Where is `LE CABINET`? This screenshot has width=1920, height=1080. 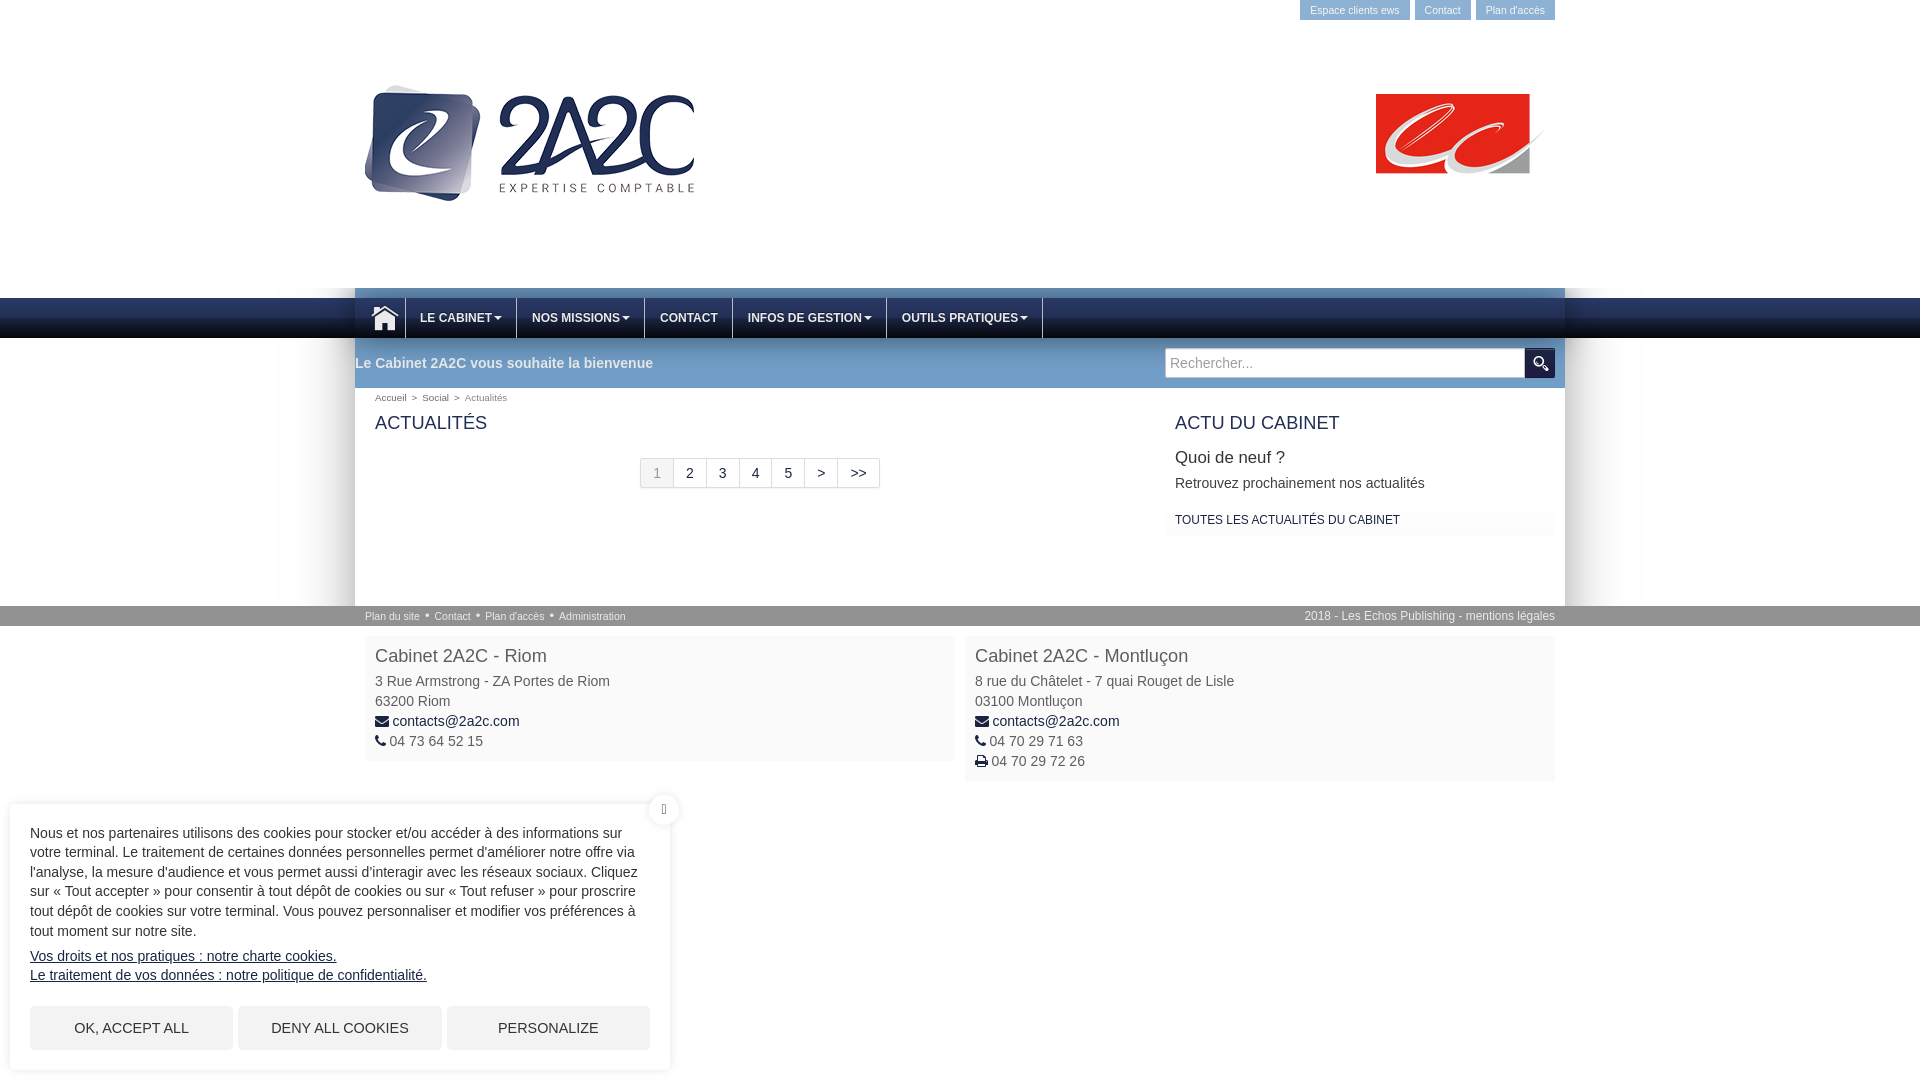
LE CABINET is located at coordinates (461, 318).